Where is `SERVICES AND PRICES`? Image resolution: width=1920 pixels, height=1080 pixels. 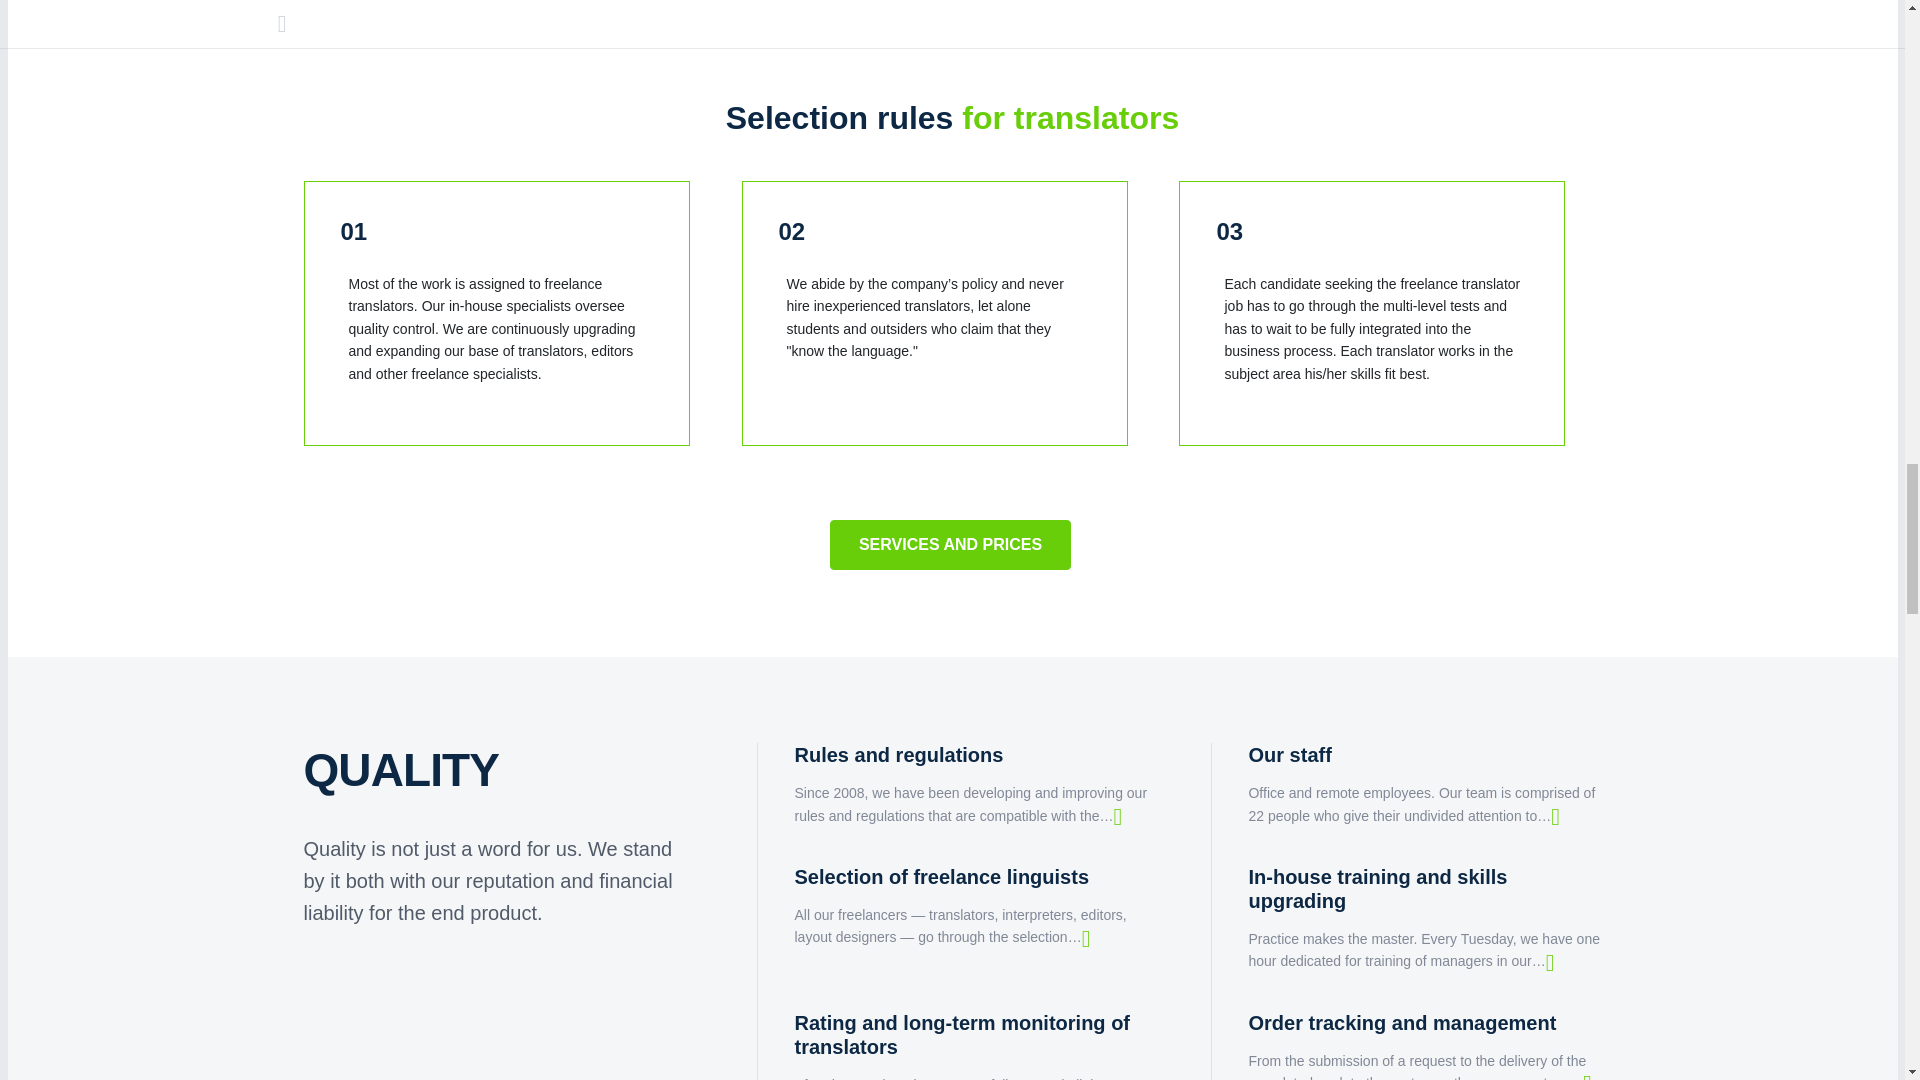 SERVICES AND PRICES is located at coordinates (950, 544).